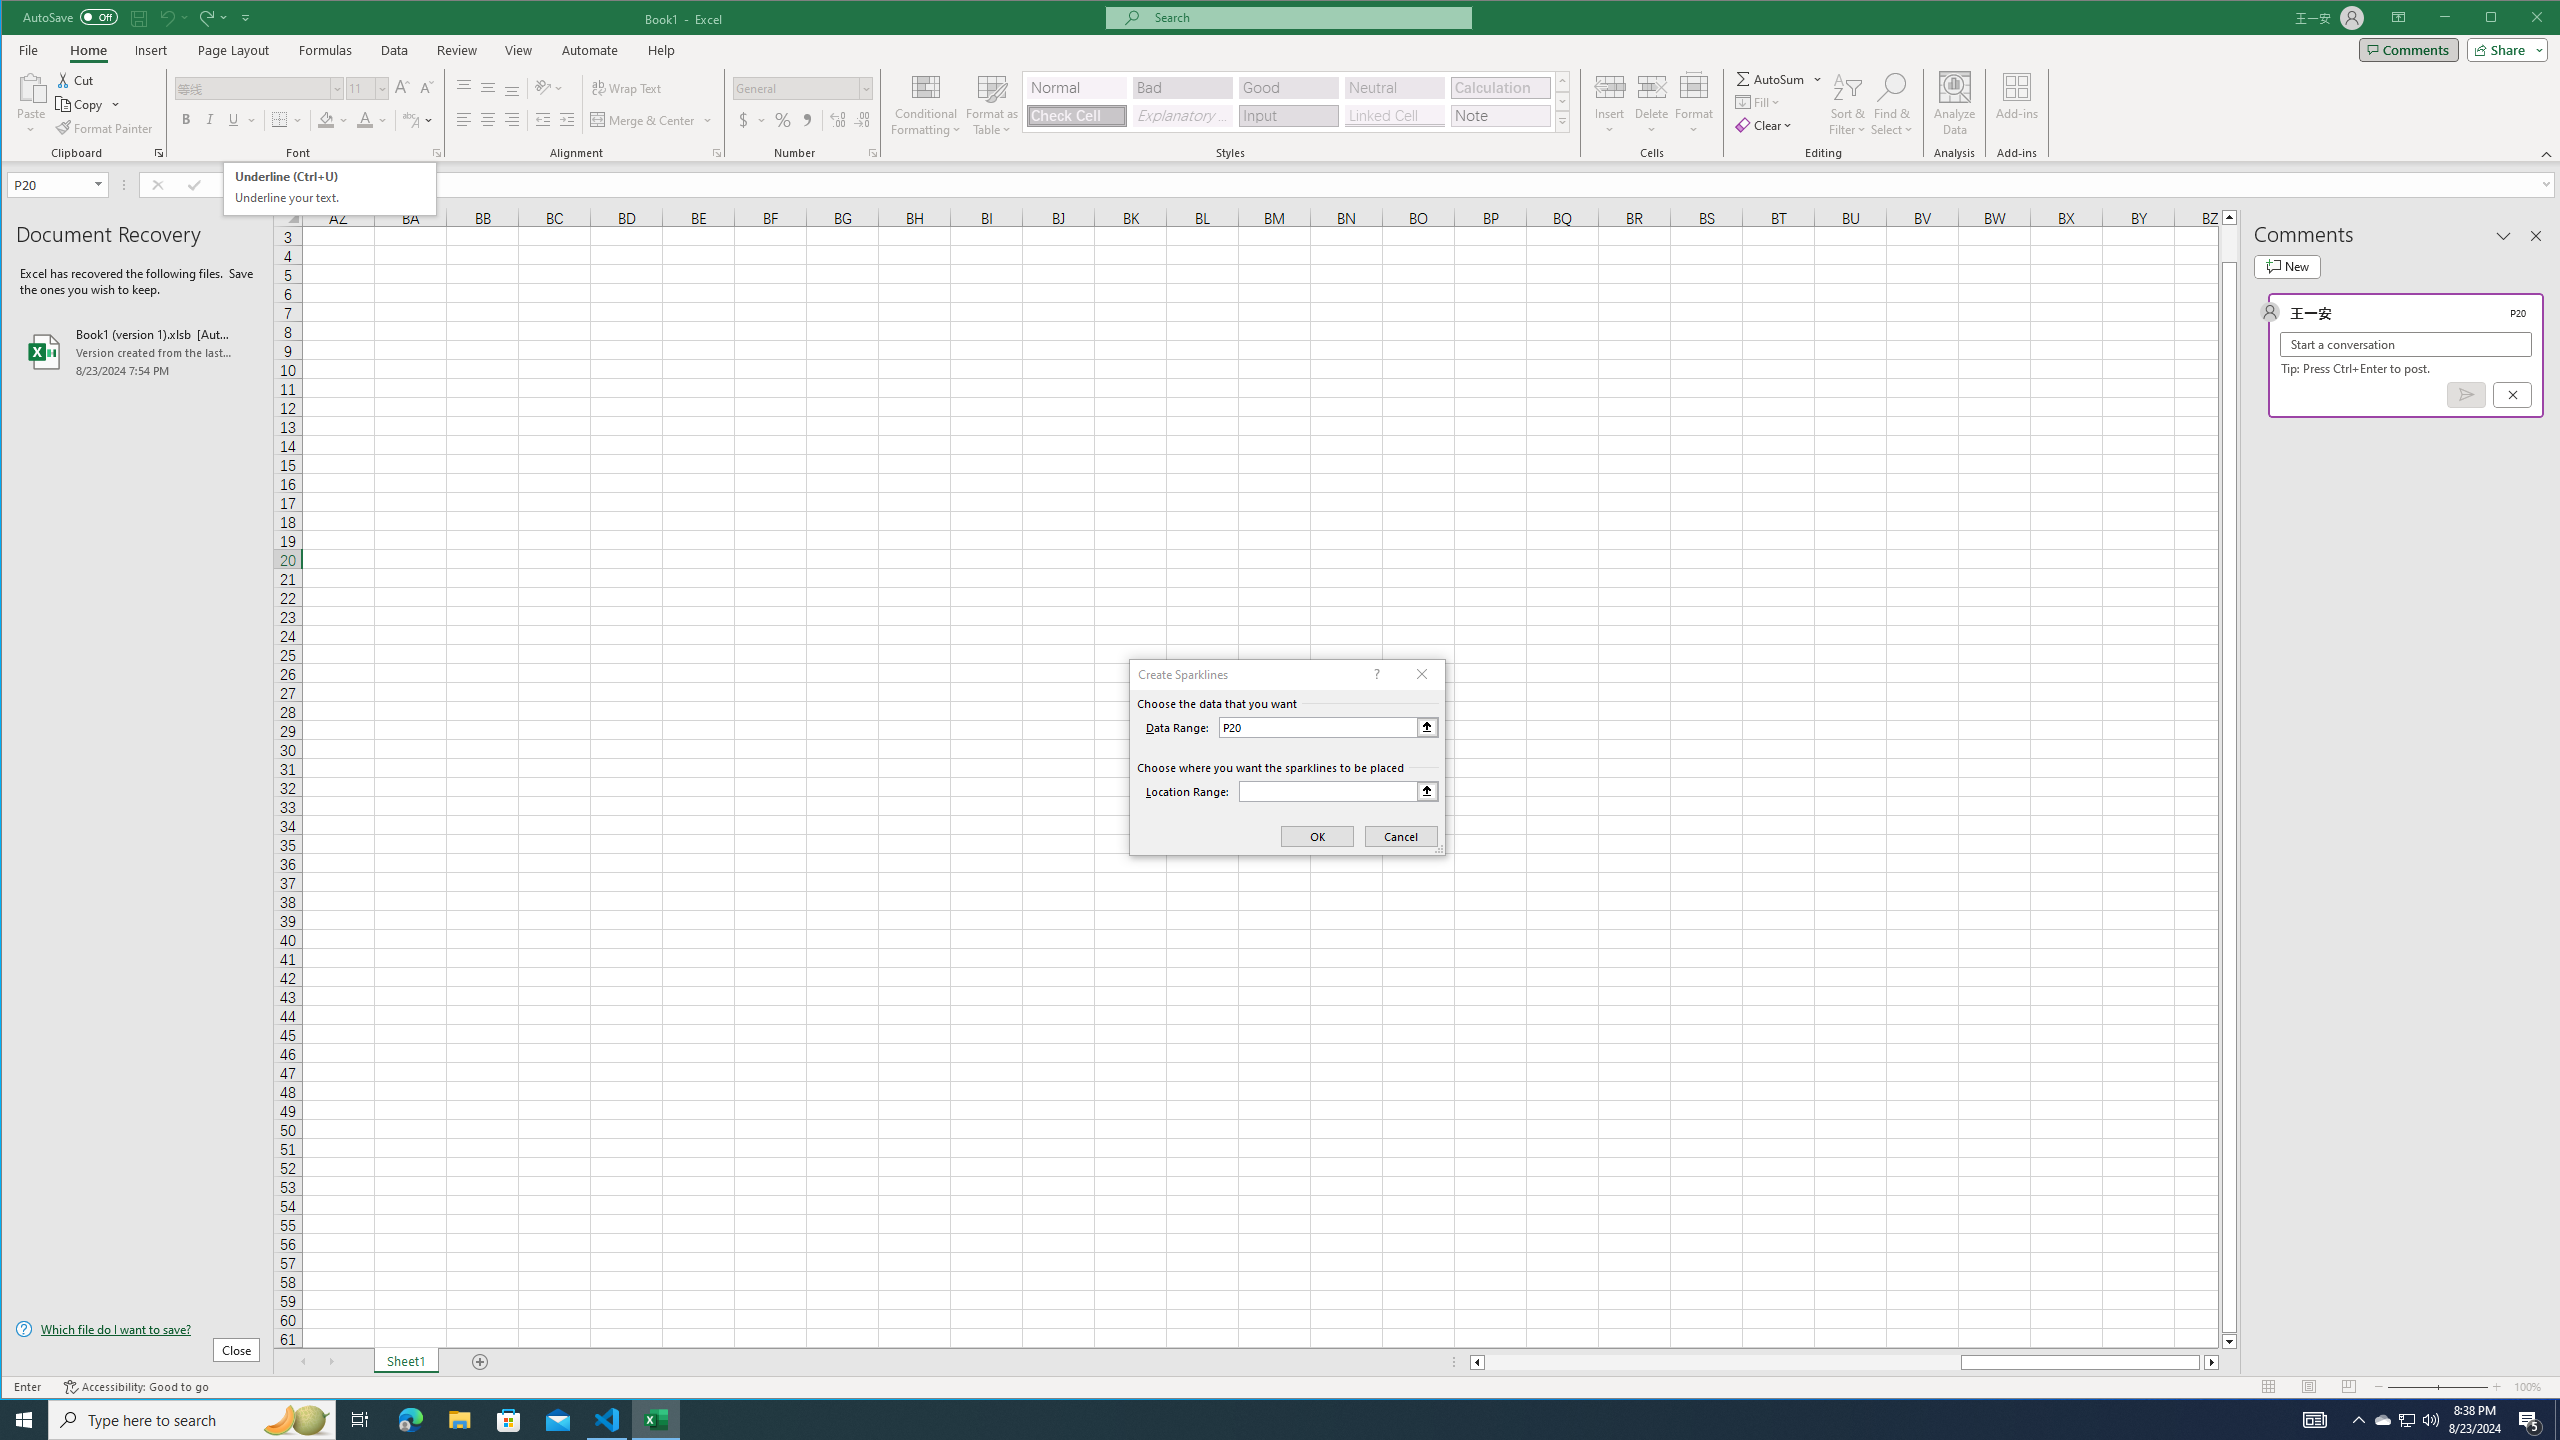 The width and height of the screenshot is (2560, 1440). What do you see at coordinates (802, 88) in the screenshot?
I see `Number Format` at bounding box center [802, 88].